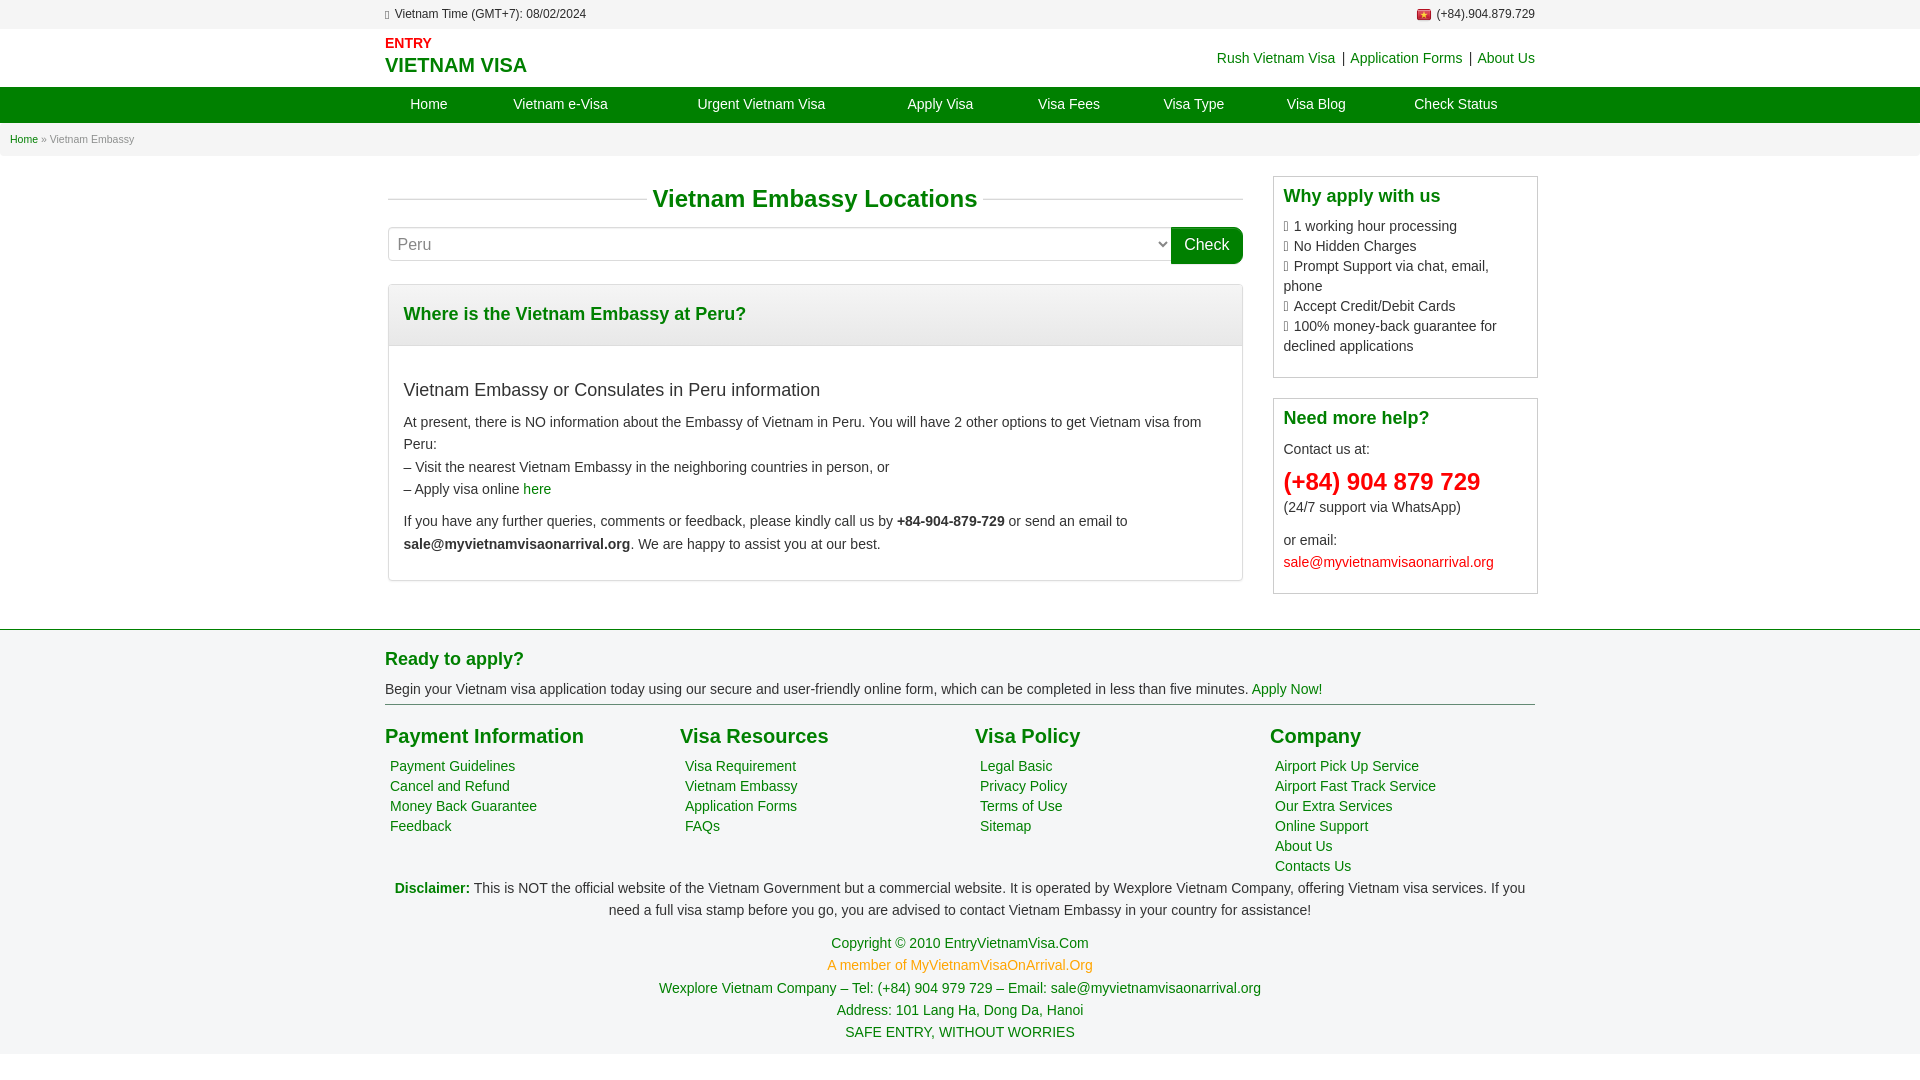 The image size is (1920, 1080). What do you see at coordinates (463, 806) in the screenshot?
I see `Money Back Guarantee` at bounding box center [463, 806].